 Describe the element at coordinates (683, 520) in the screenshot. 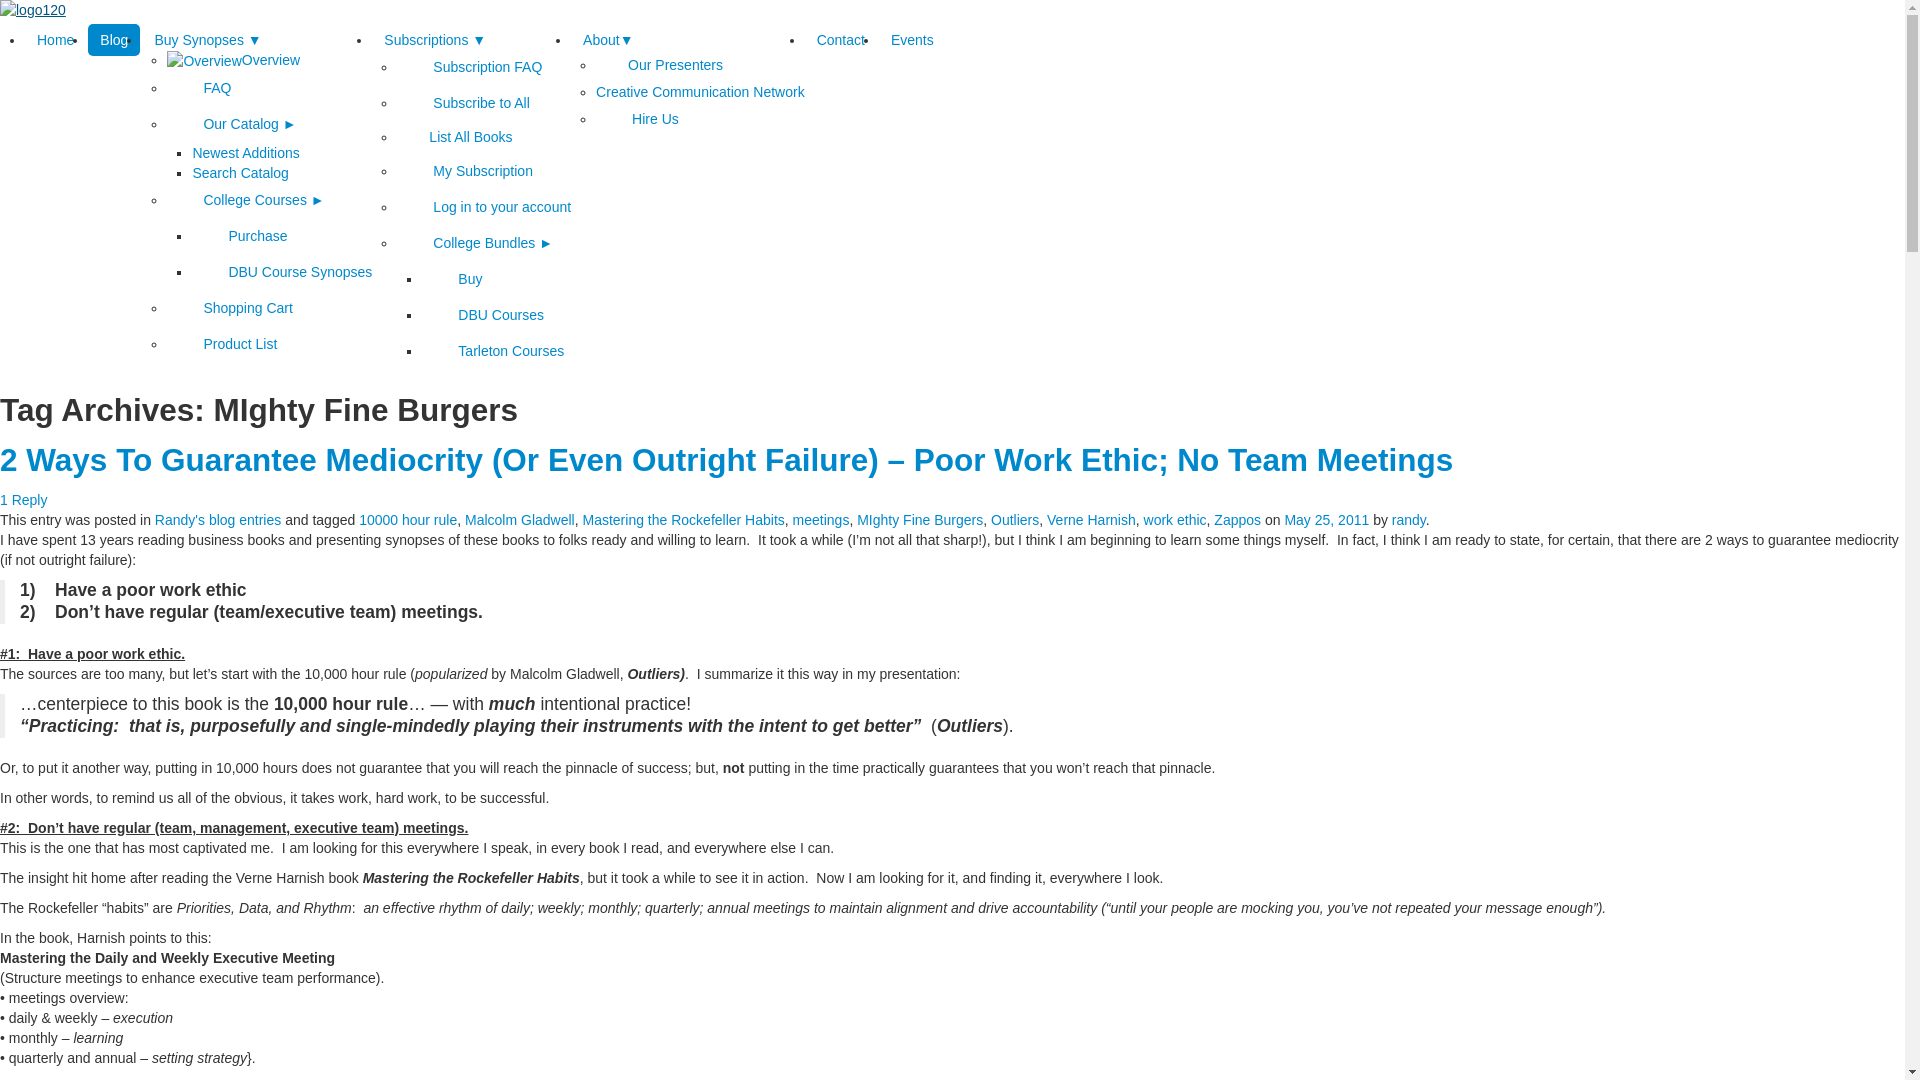

I see `Mastering the Rockefeller Habits` at that location.